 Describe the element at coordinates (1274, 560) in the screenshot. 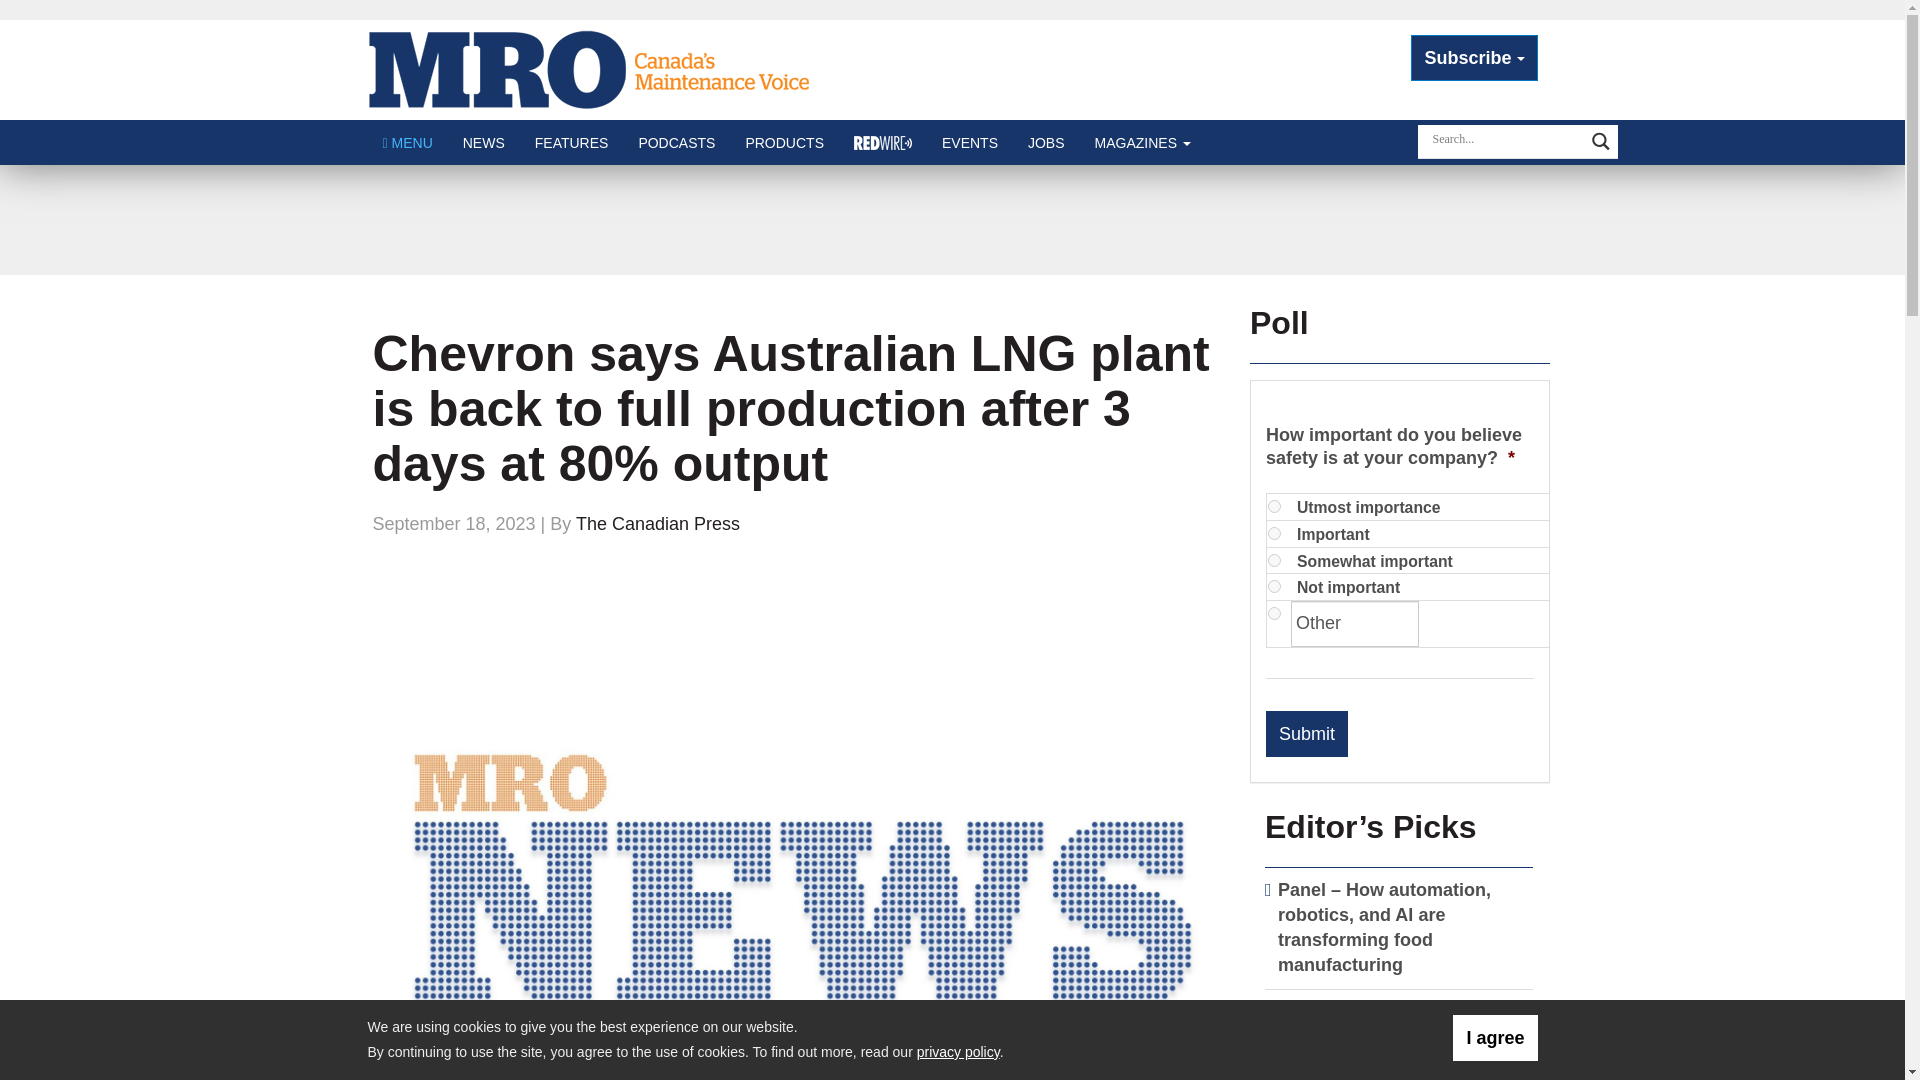

I see `Somewhat important` at that location.